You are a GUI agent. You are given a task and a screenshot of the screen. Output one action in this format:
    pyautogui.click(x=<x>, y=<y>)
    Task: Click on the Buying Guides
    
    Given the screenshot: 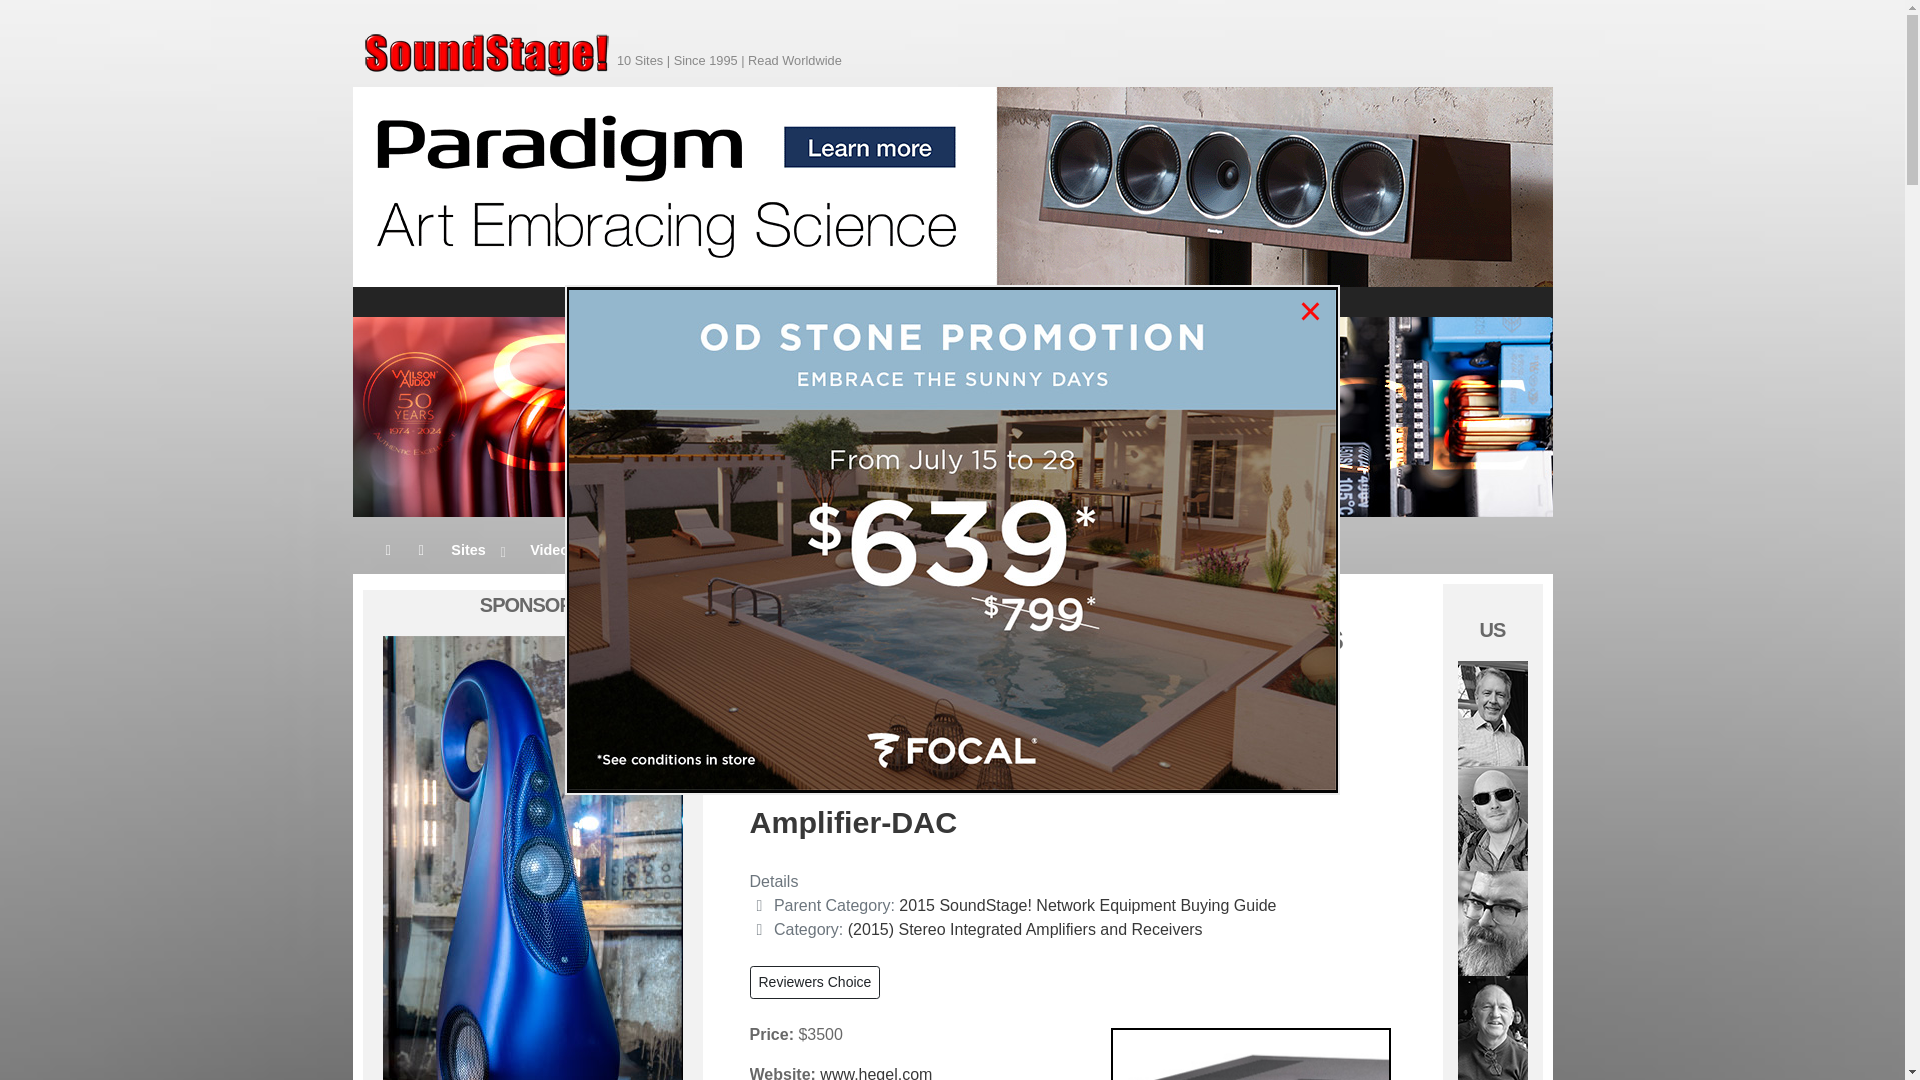 What is the action you would take?
    pyautogui.click(x=777, y=549)
    